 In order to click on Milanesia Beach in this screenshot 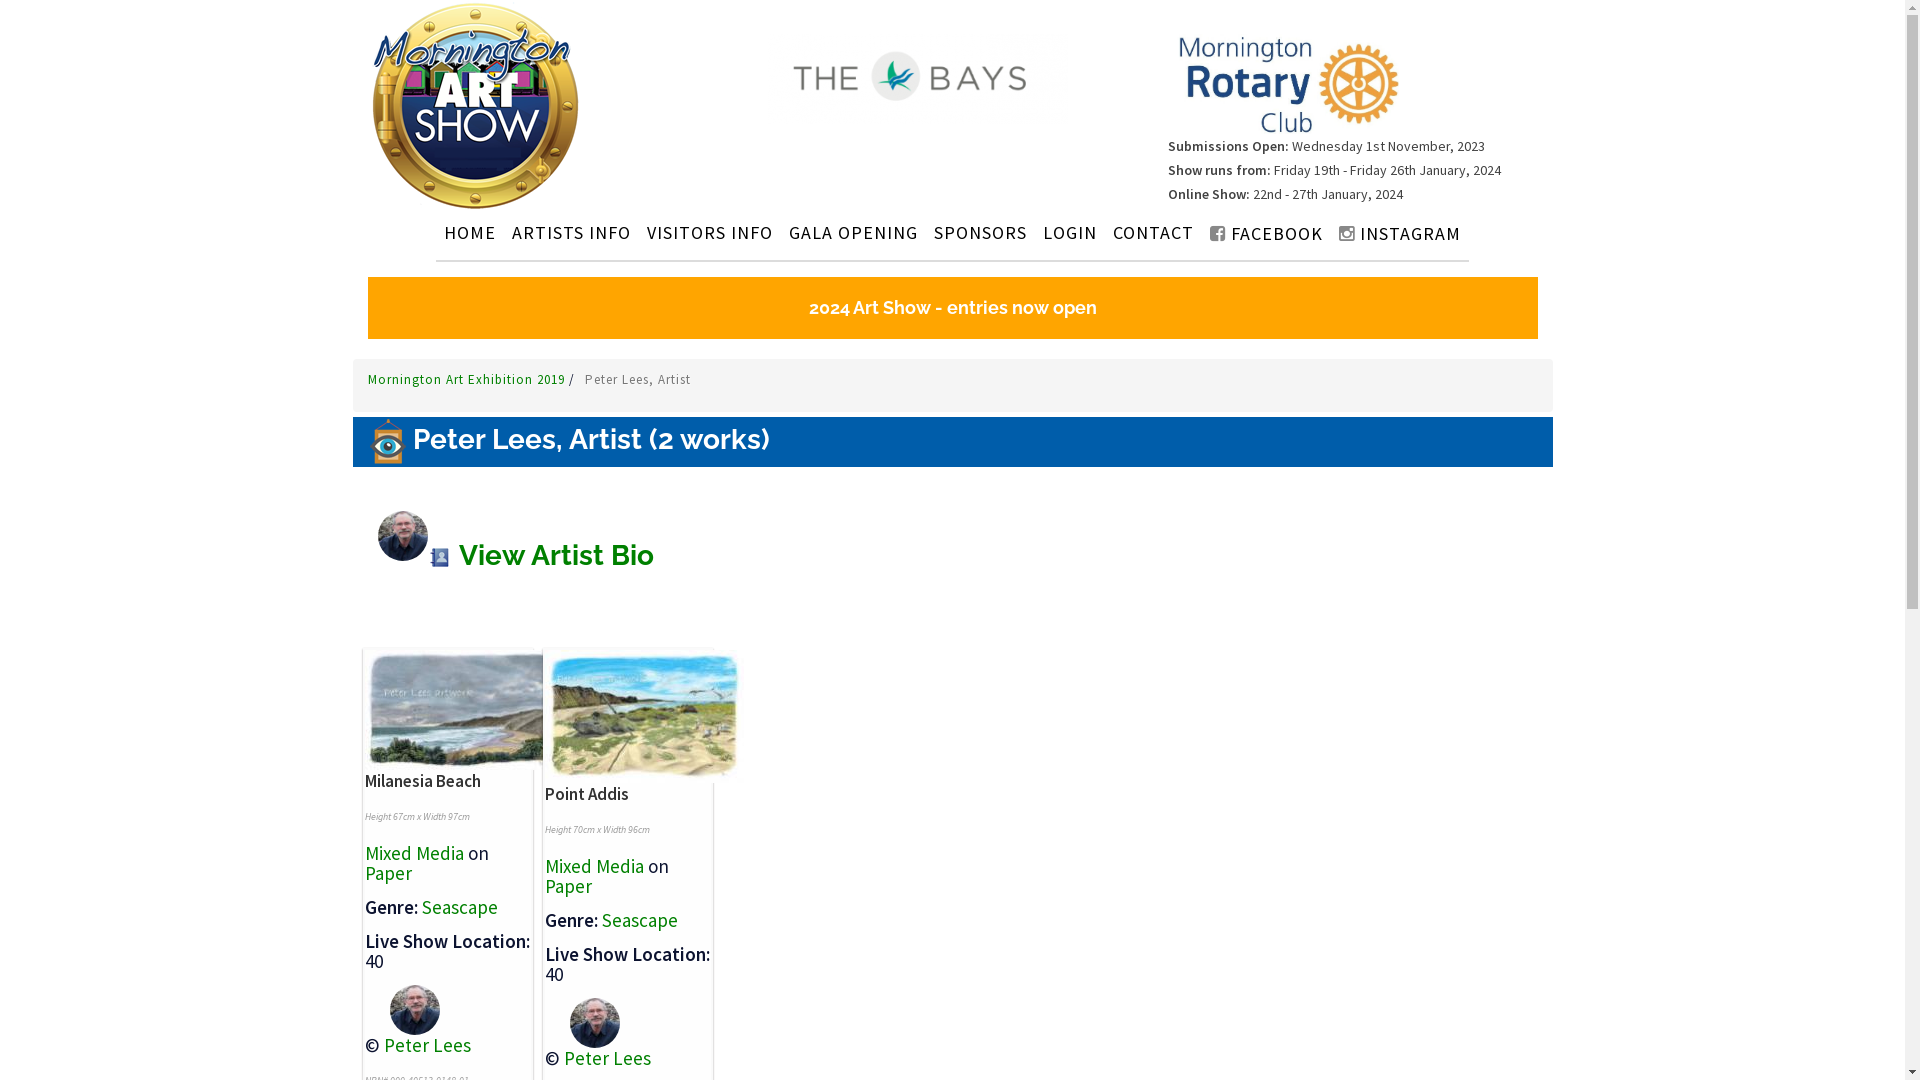, I will do `click(422, 780)`.